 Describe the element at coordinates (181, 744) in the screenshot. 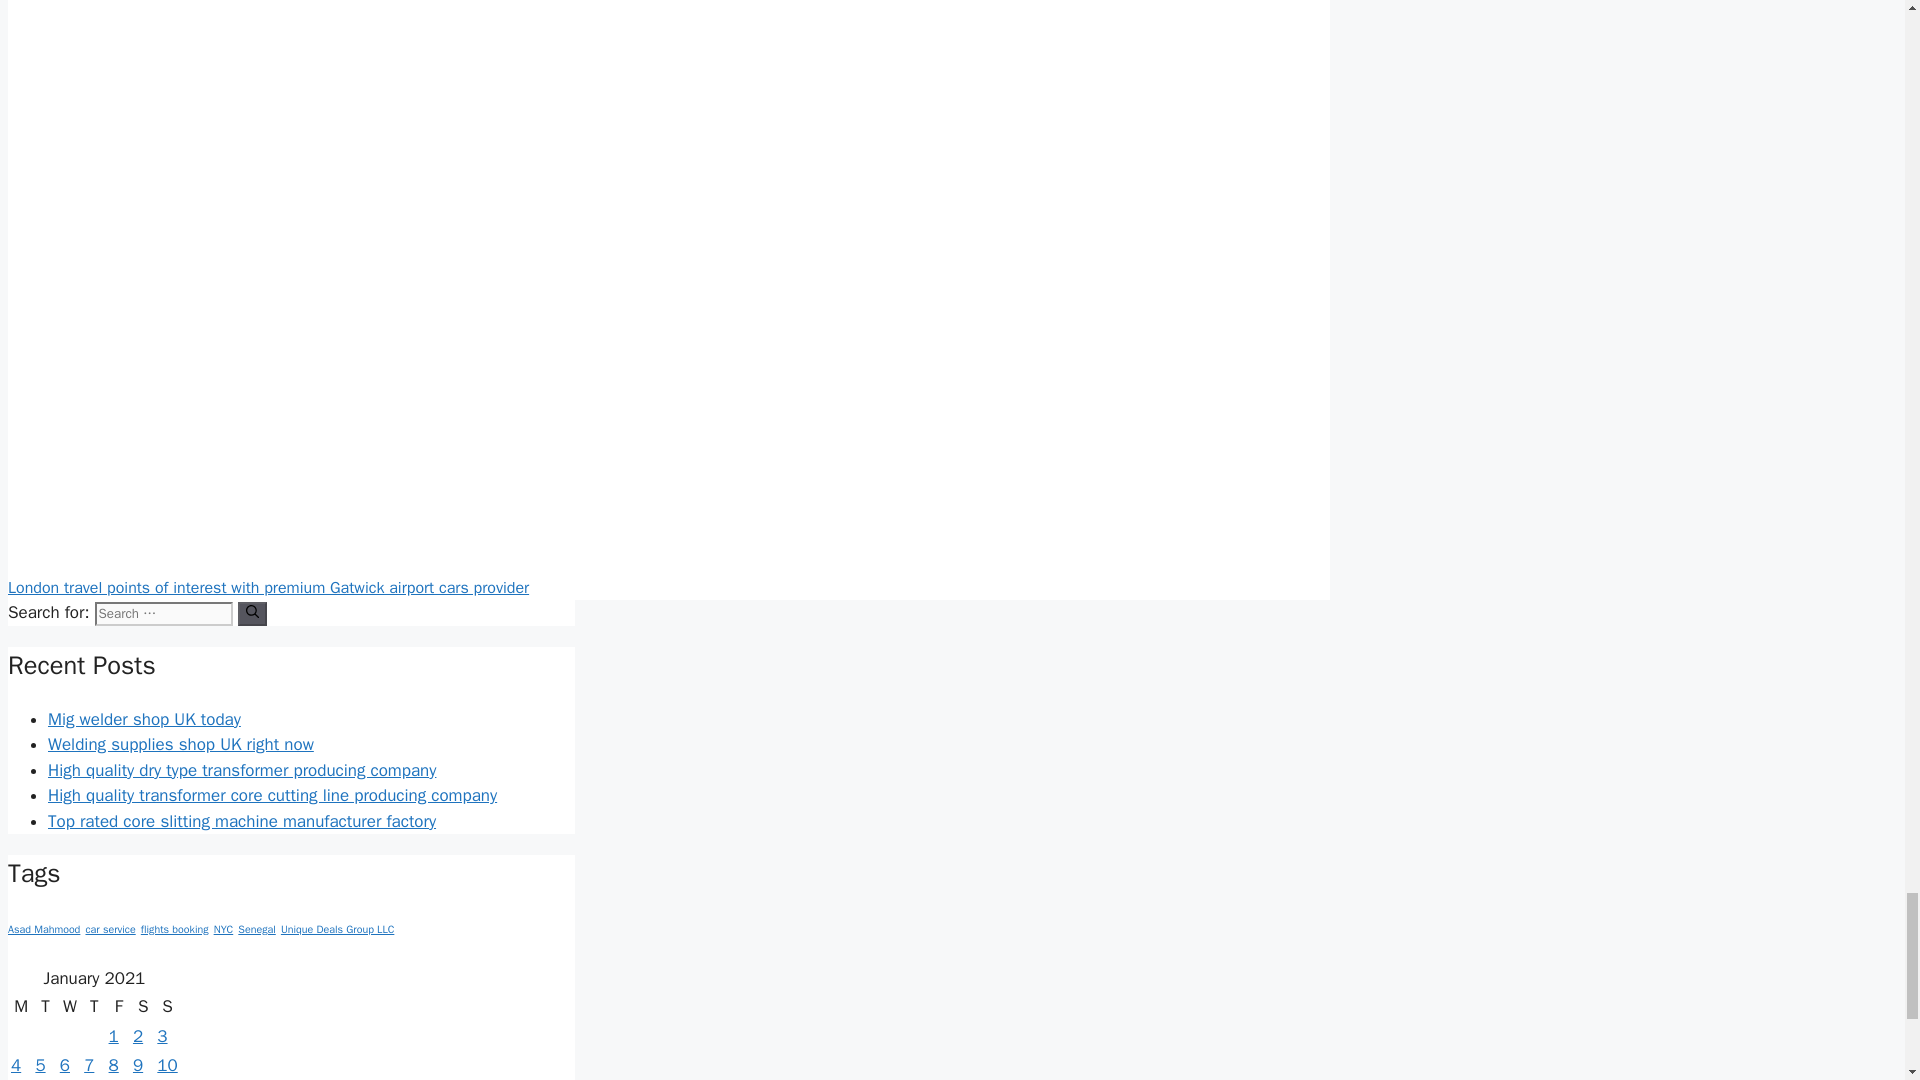

I see `Welding supplies shop UK right now` at that location.